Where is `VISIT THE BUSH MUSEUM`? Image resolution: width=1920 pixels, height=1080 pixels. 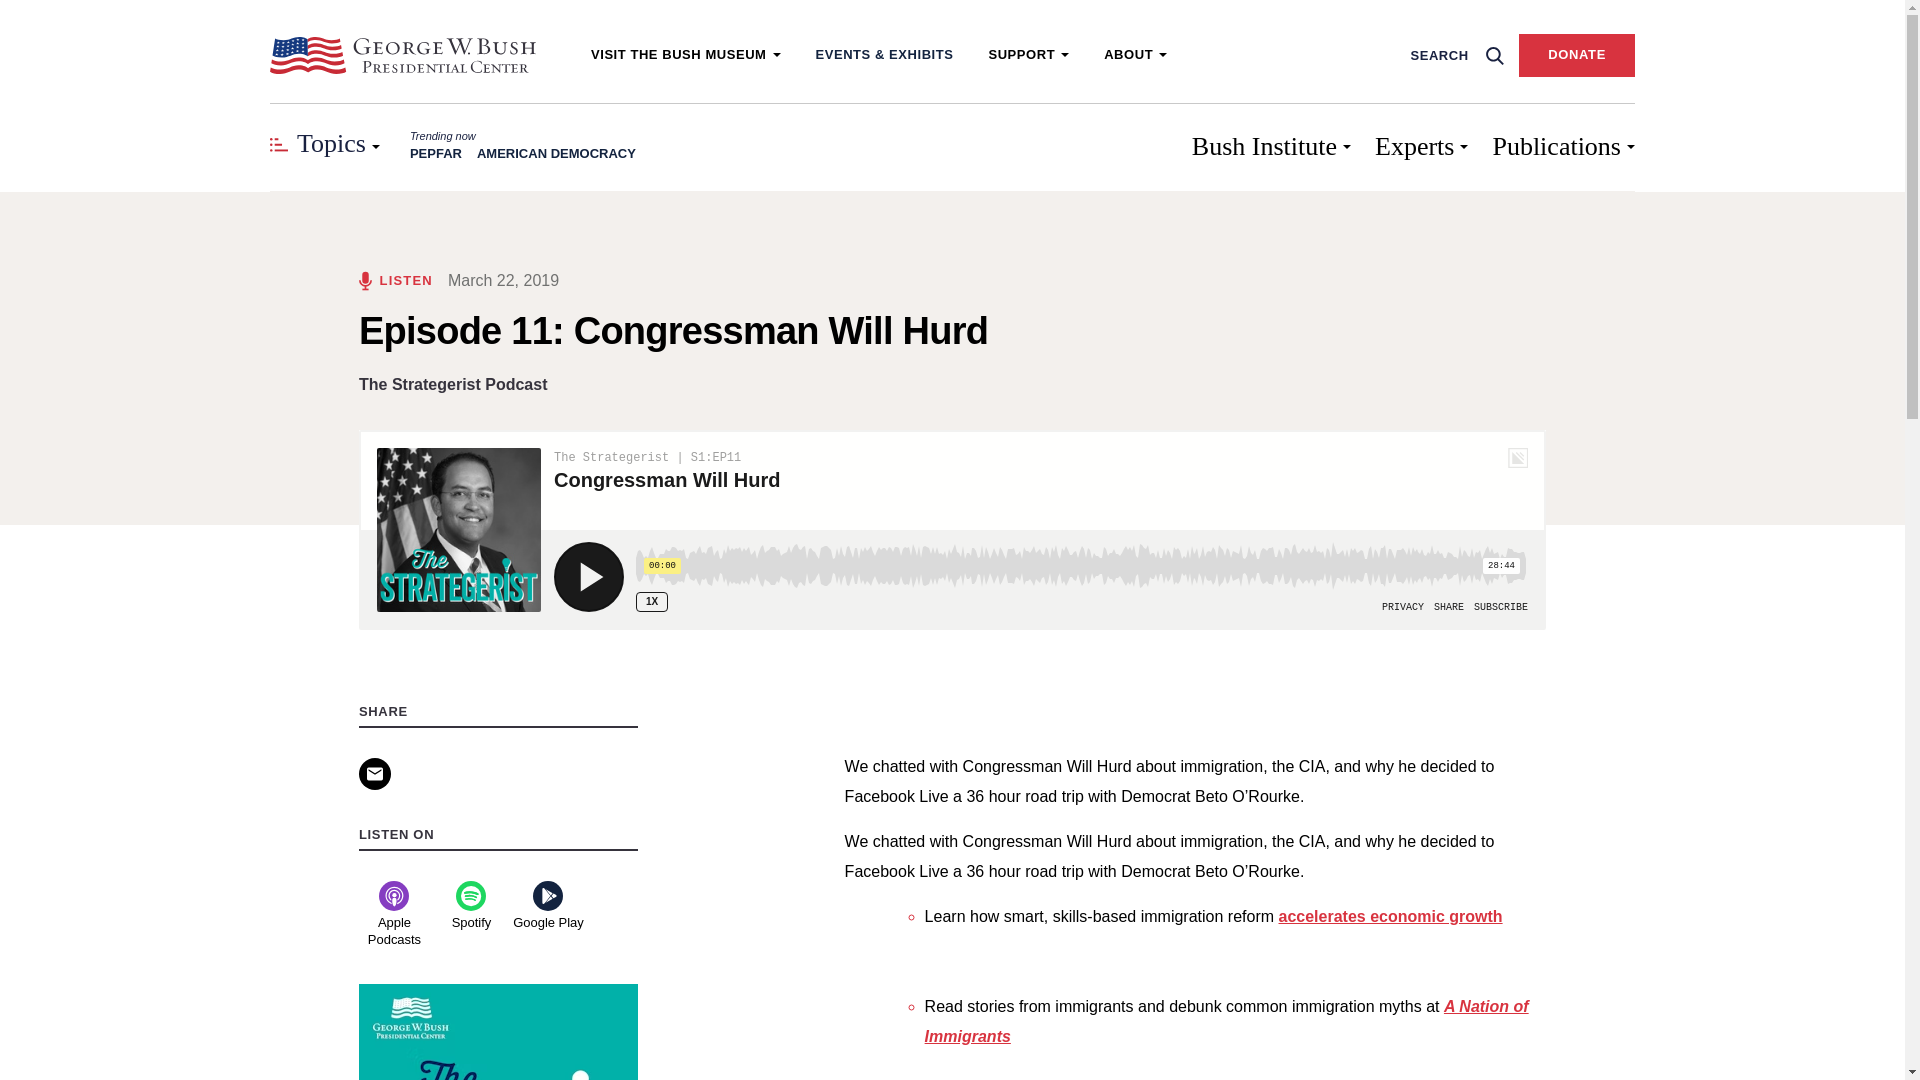
VISIT THE BUSH MUSEUM is located at coordinates (686, 54).